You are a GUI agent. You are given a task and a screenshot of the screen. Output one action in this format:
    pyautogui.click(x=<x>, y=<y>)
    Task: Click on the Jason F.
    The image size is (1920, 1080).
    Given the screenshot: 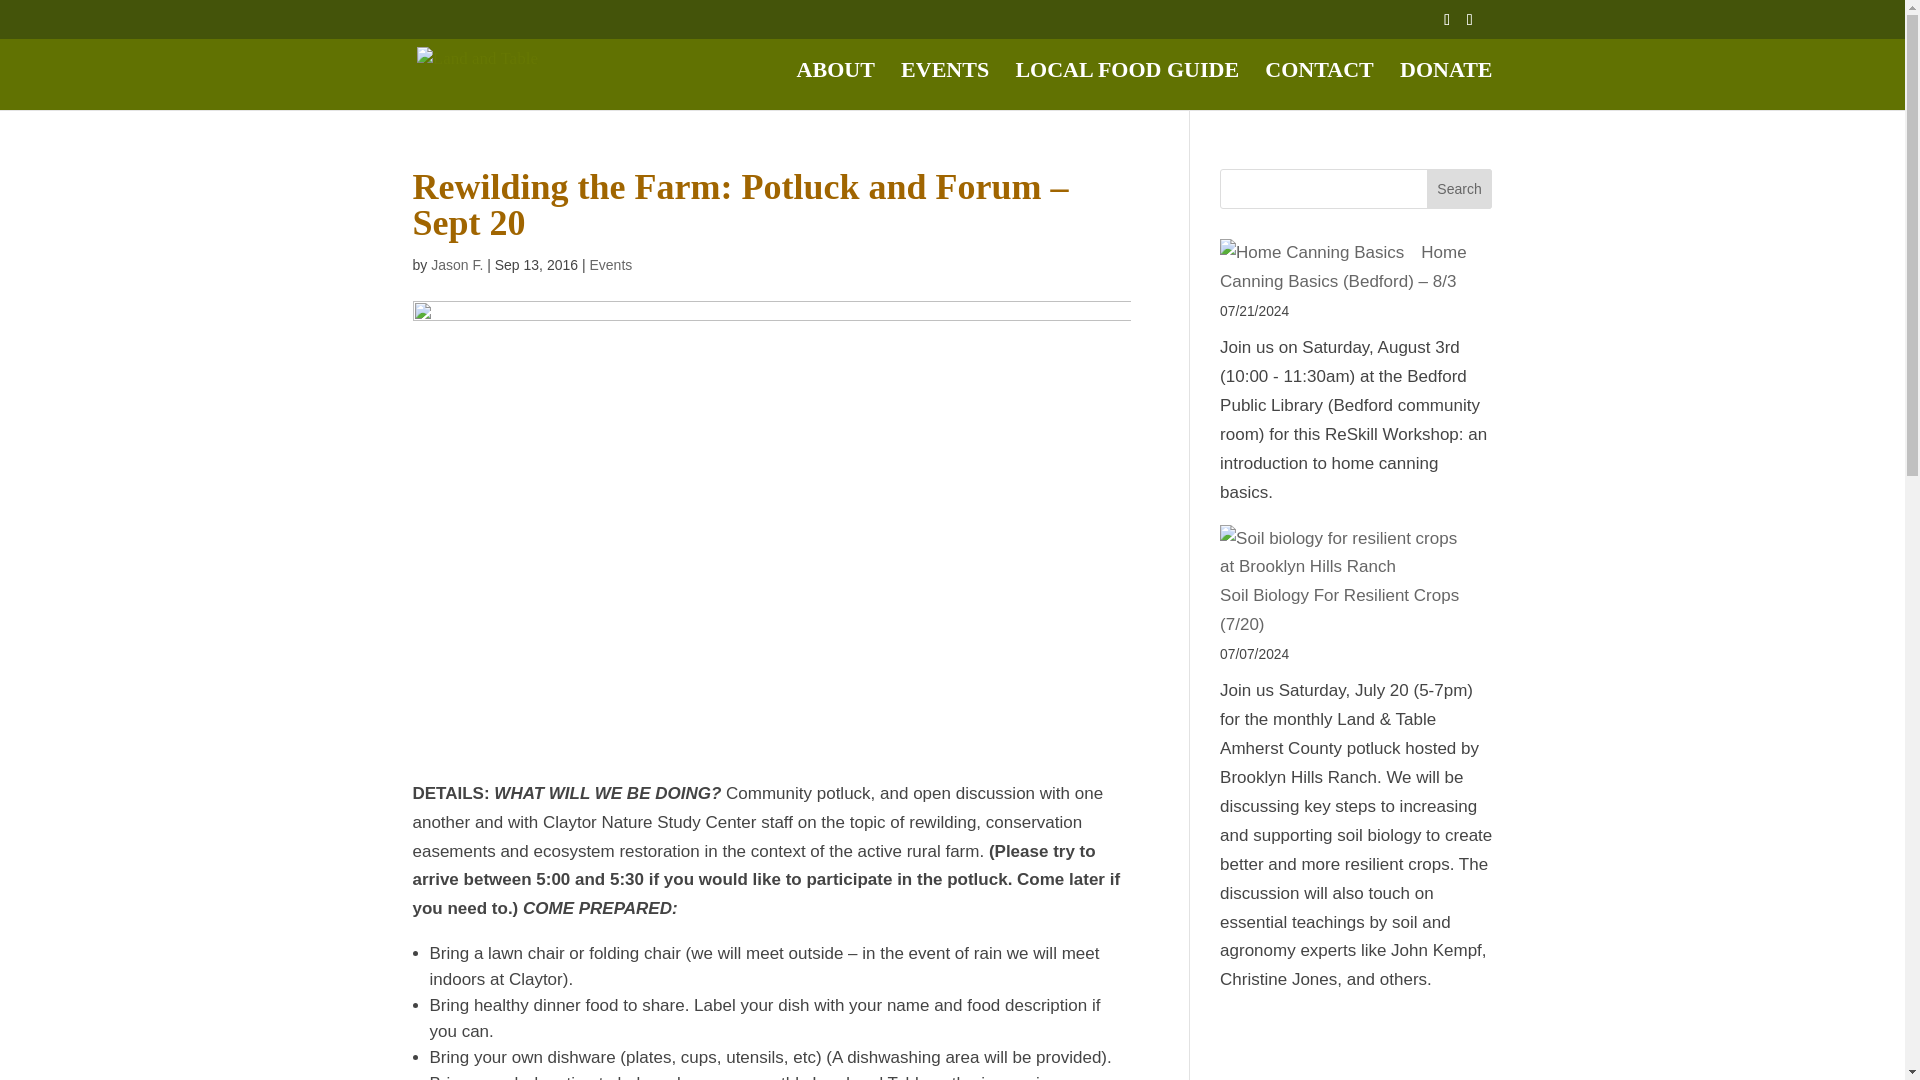 What is the action you would take?
    pyautogui.click(x=456, y=265)
    